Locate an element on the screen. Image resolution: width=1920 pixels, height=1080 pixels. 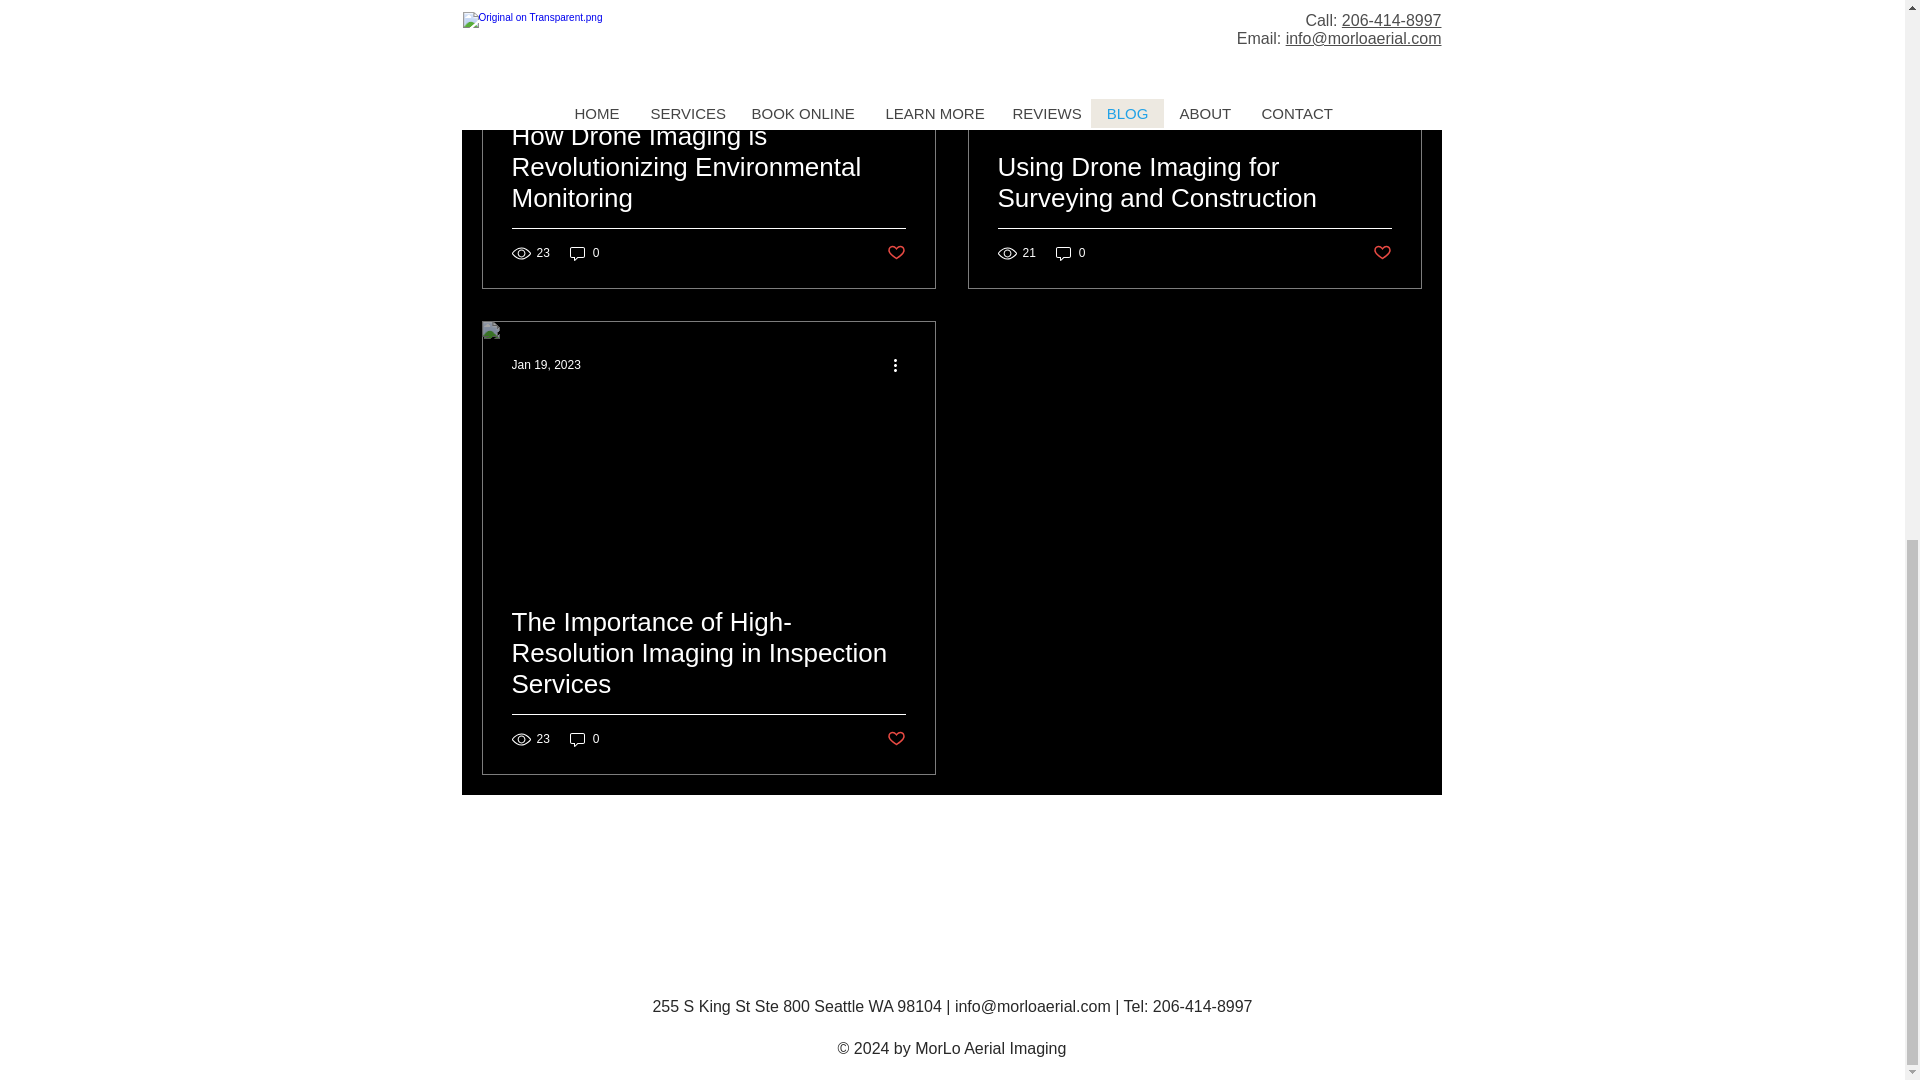
Jan 19, 2023 is located at coordinates (546, 364).